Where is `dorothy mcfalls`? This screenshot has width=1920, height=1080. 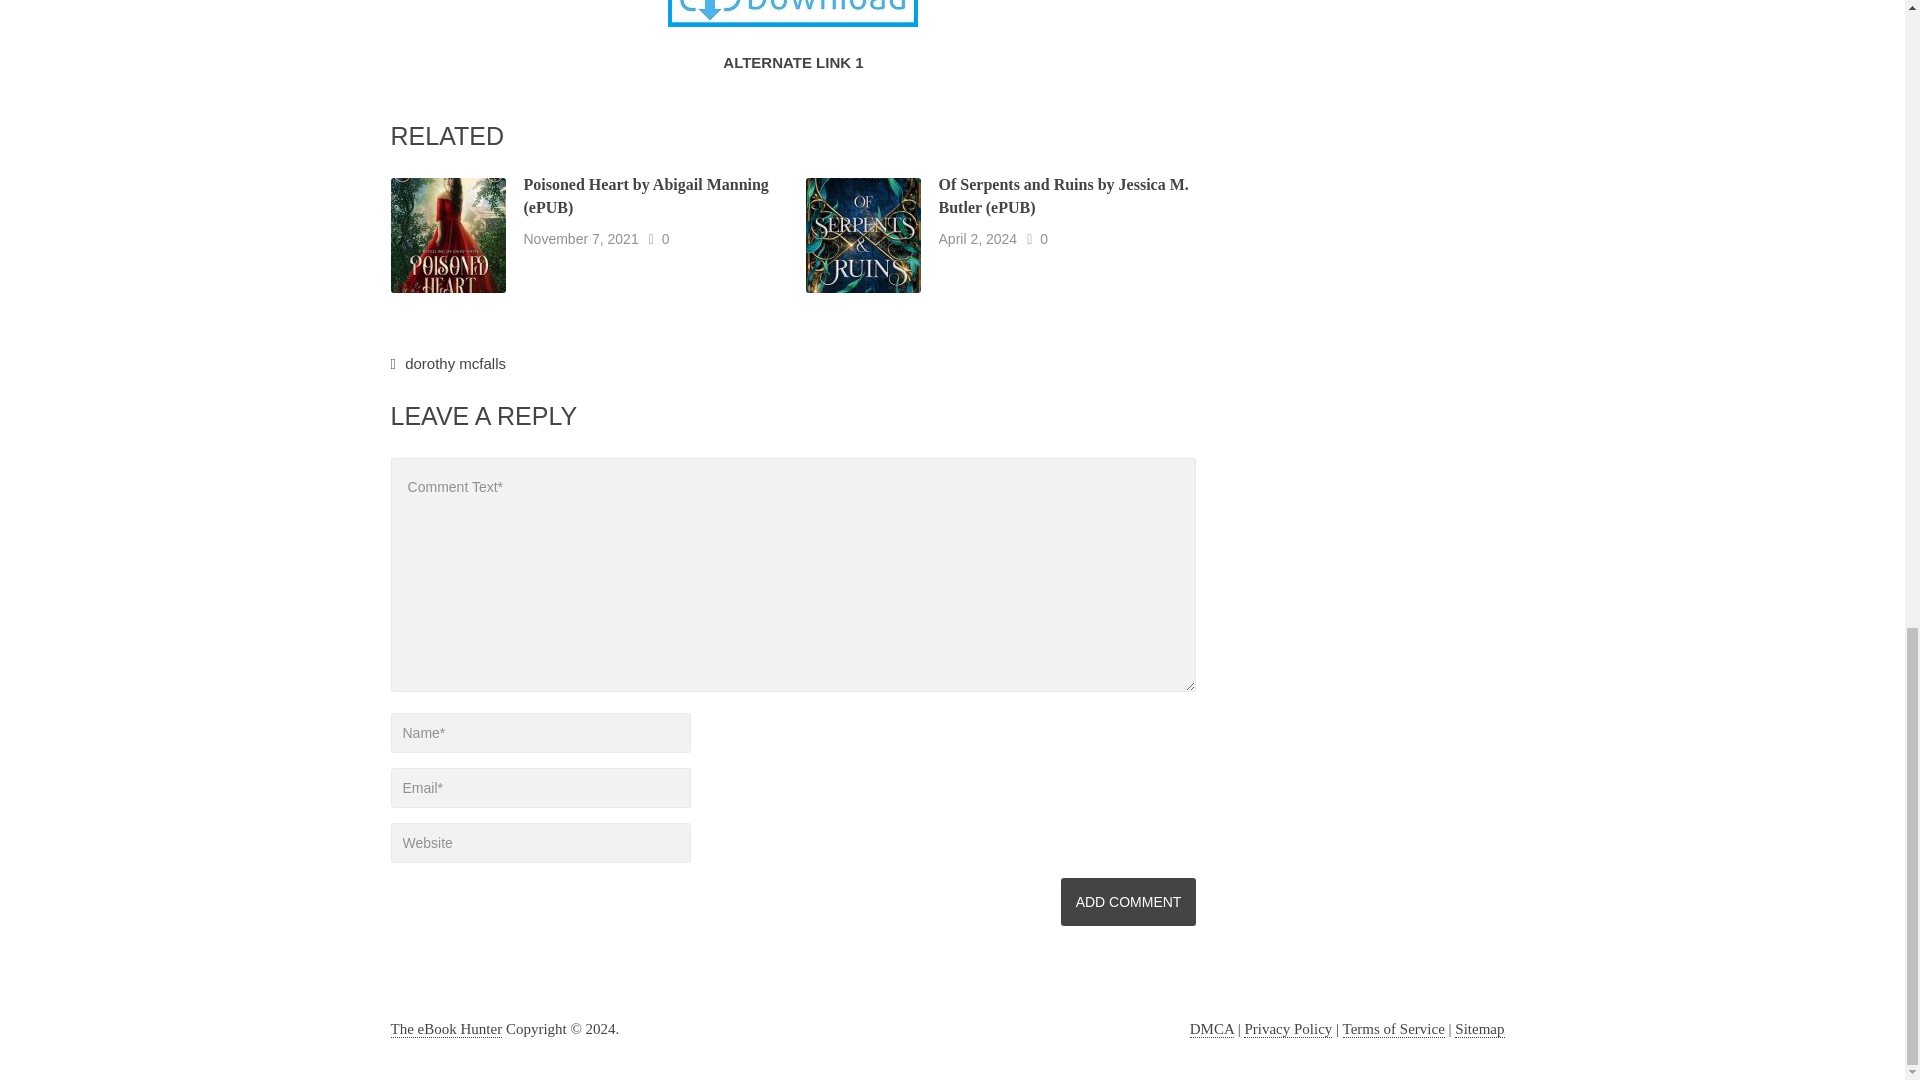 dorothy mcfalls is located at coordinates (456, 363).